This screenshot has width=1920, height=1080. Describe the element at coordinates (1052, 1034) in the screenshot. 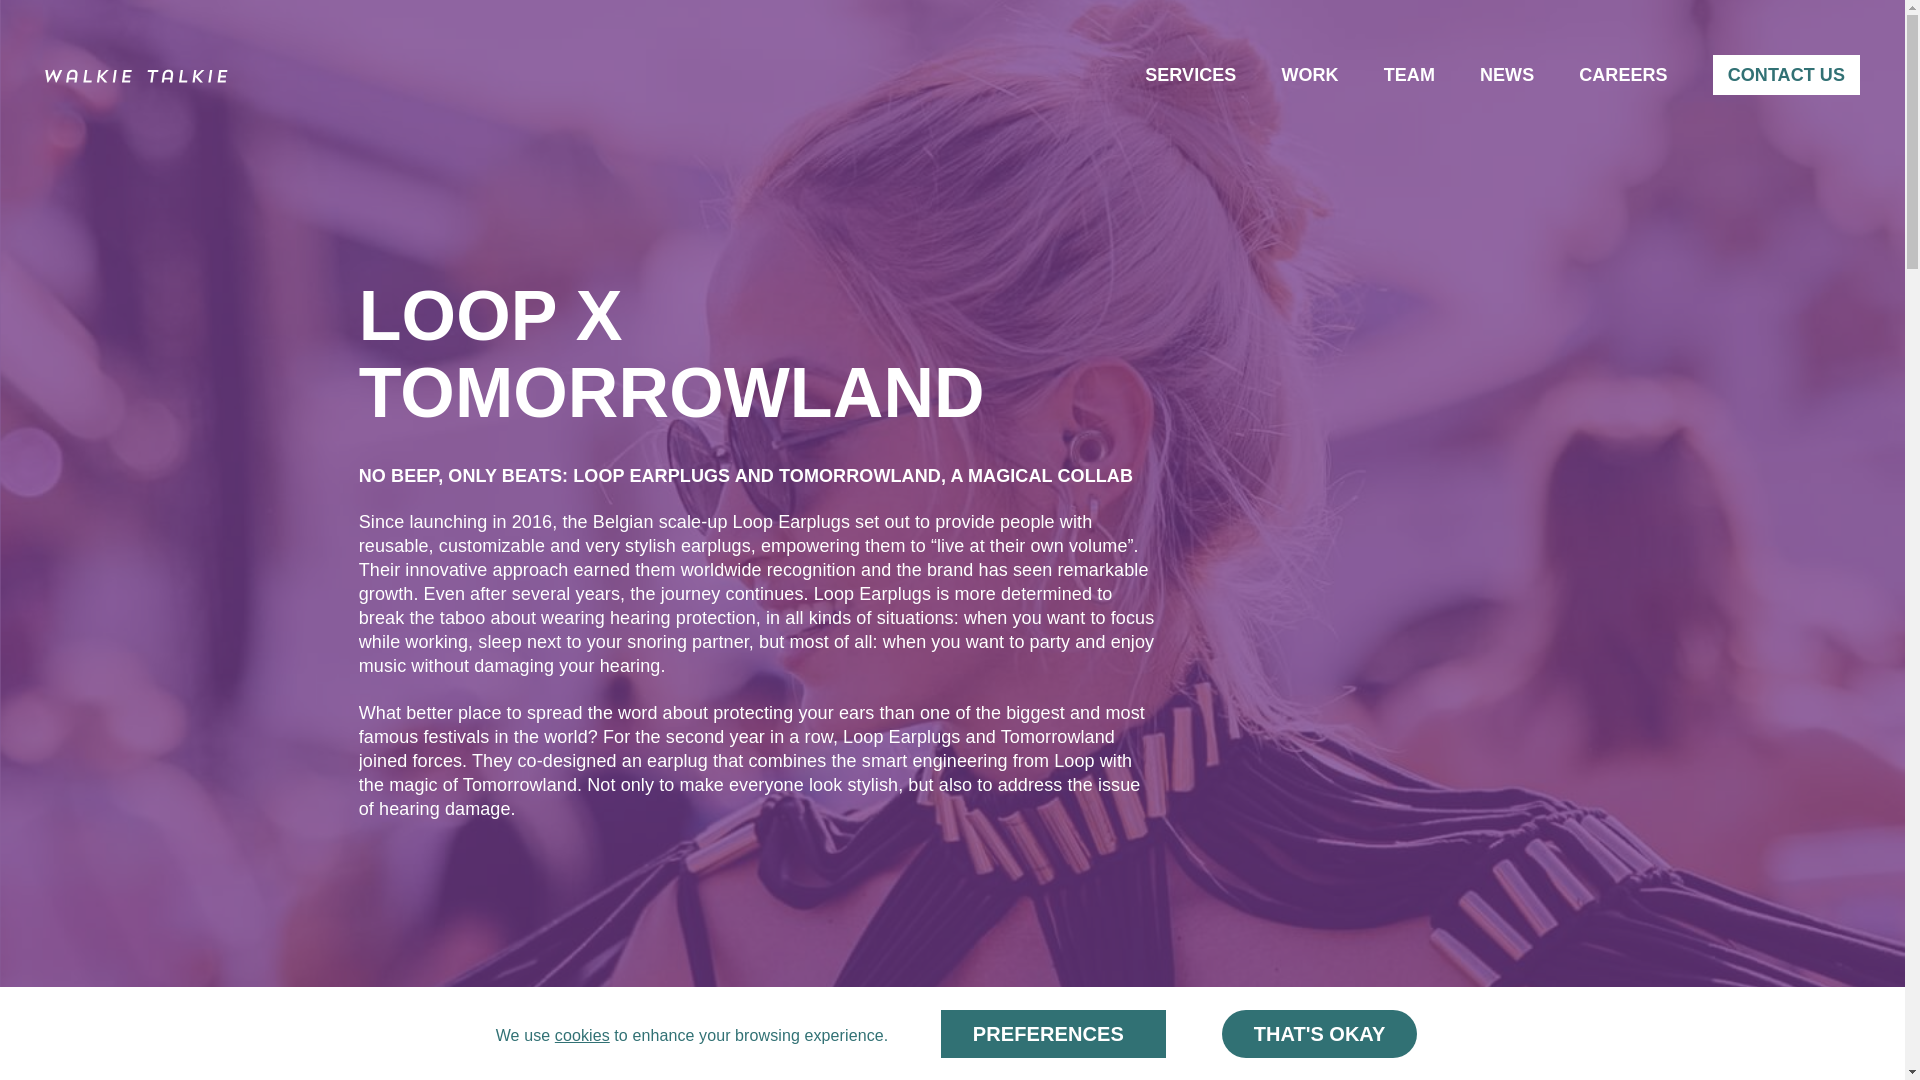

I see `PREFERENCES` at that location.